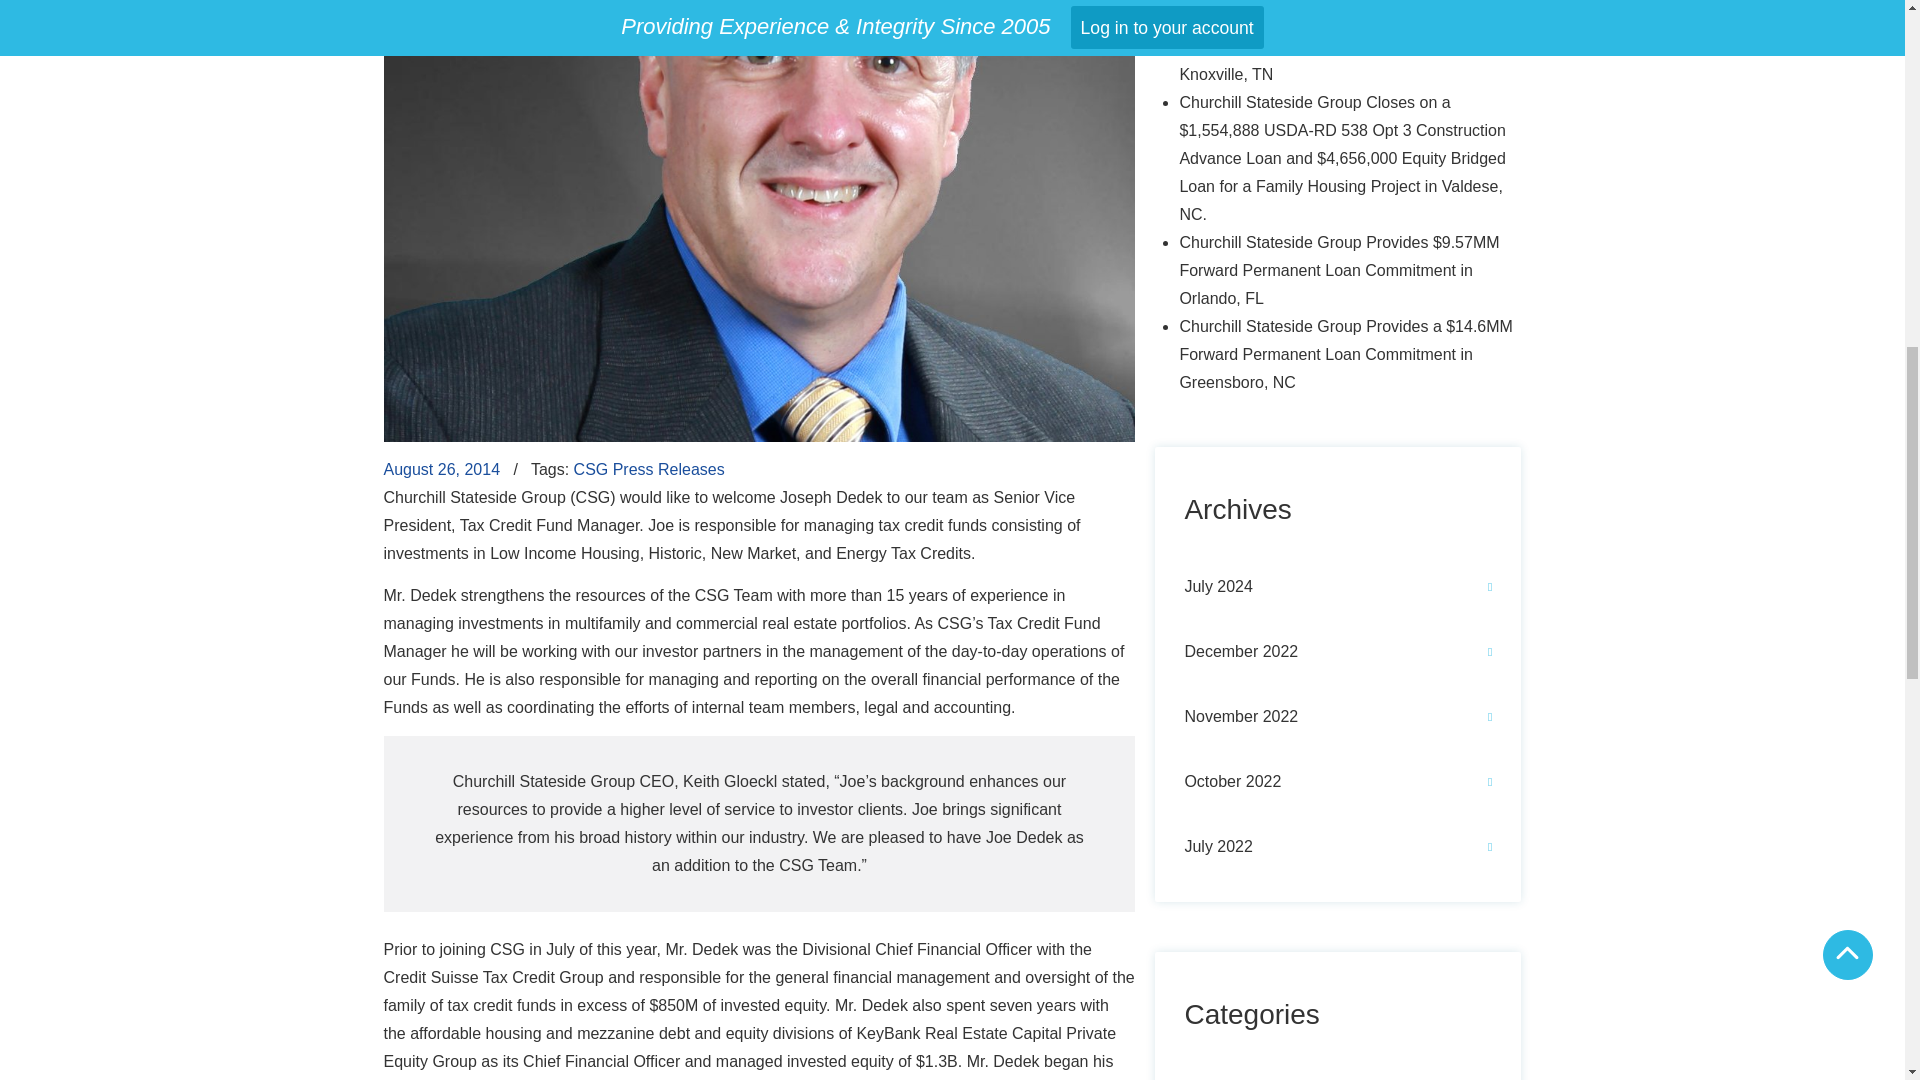 The height and width of the screenshot is (1080, 1920). What do you see at coordinates (442, 470) in the screenshot?
I see `August 26, 2014` at bounding box center [442, 470].